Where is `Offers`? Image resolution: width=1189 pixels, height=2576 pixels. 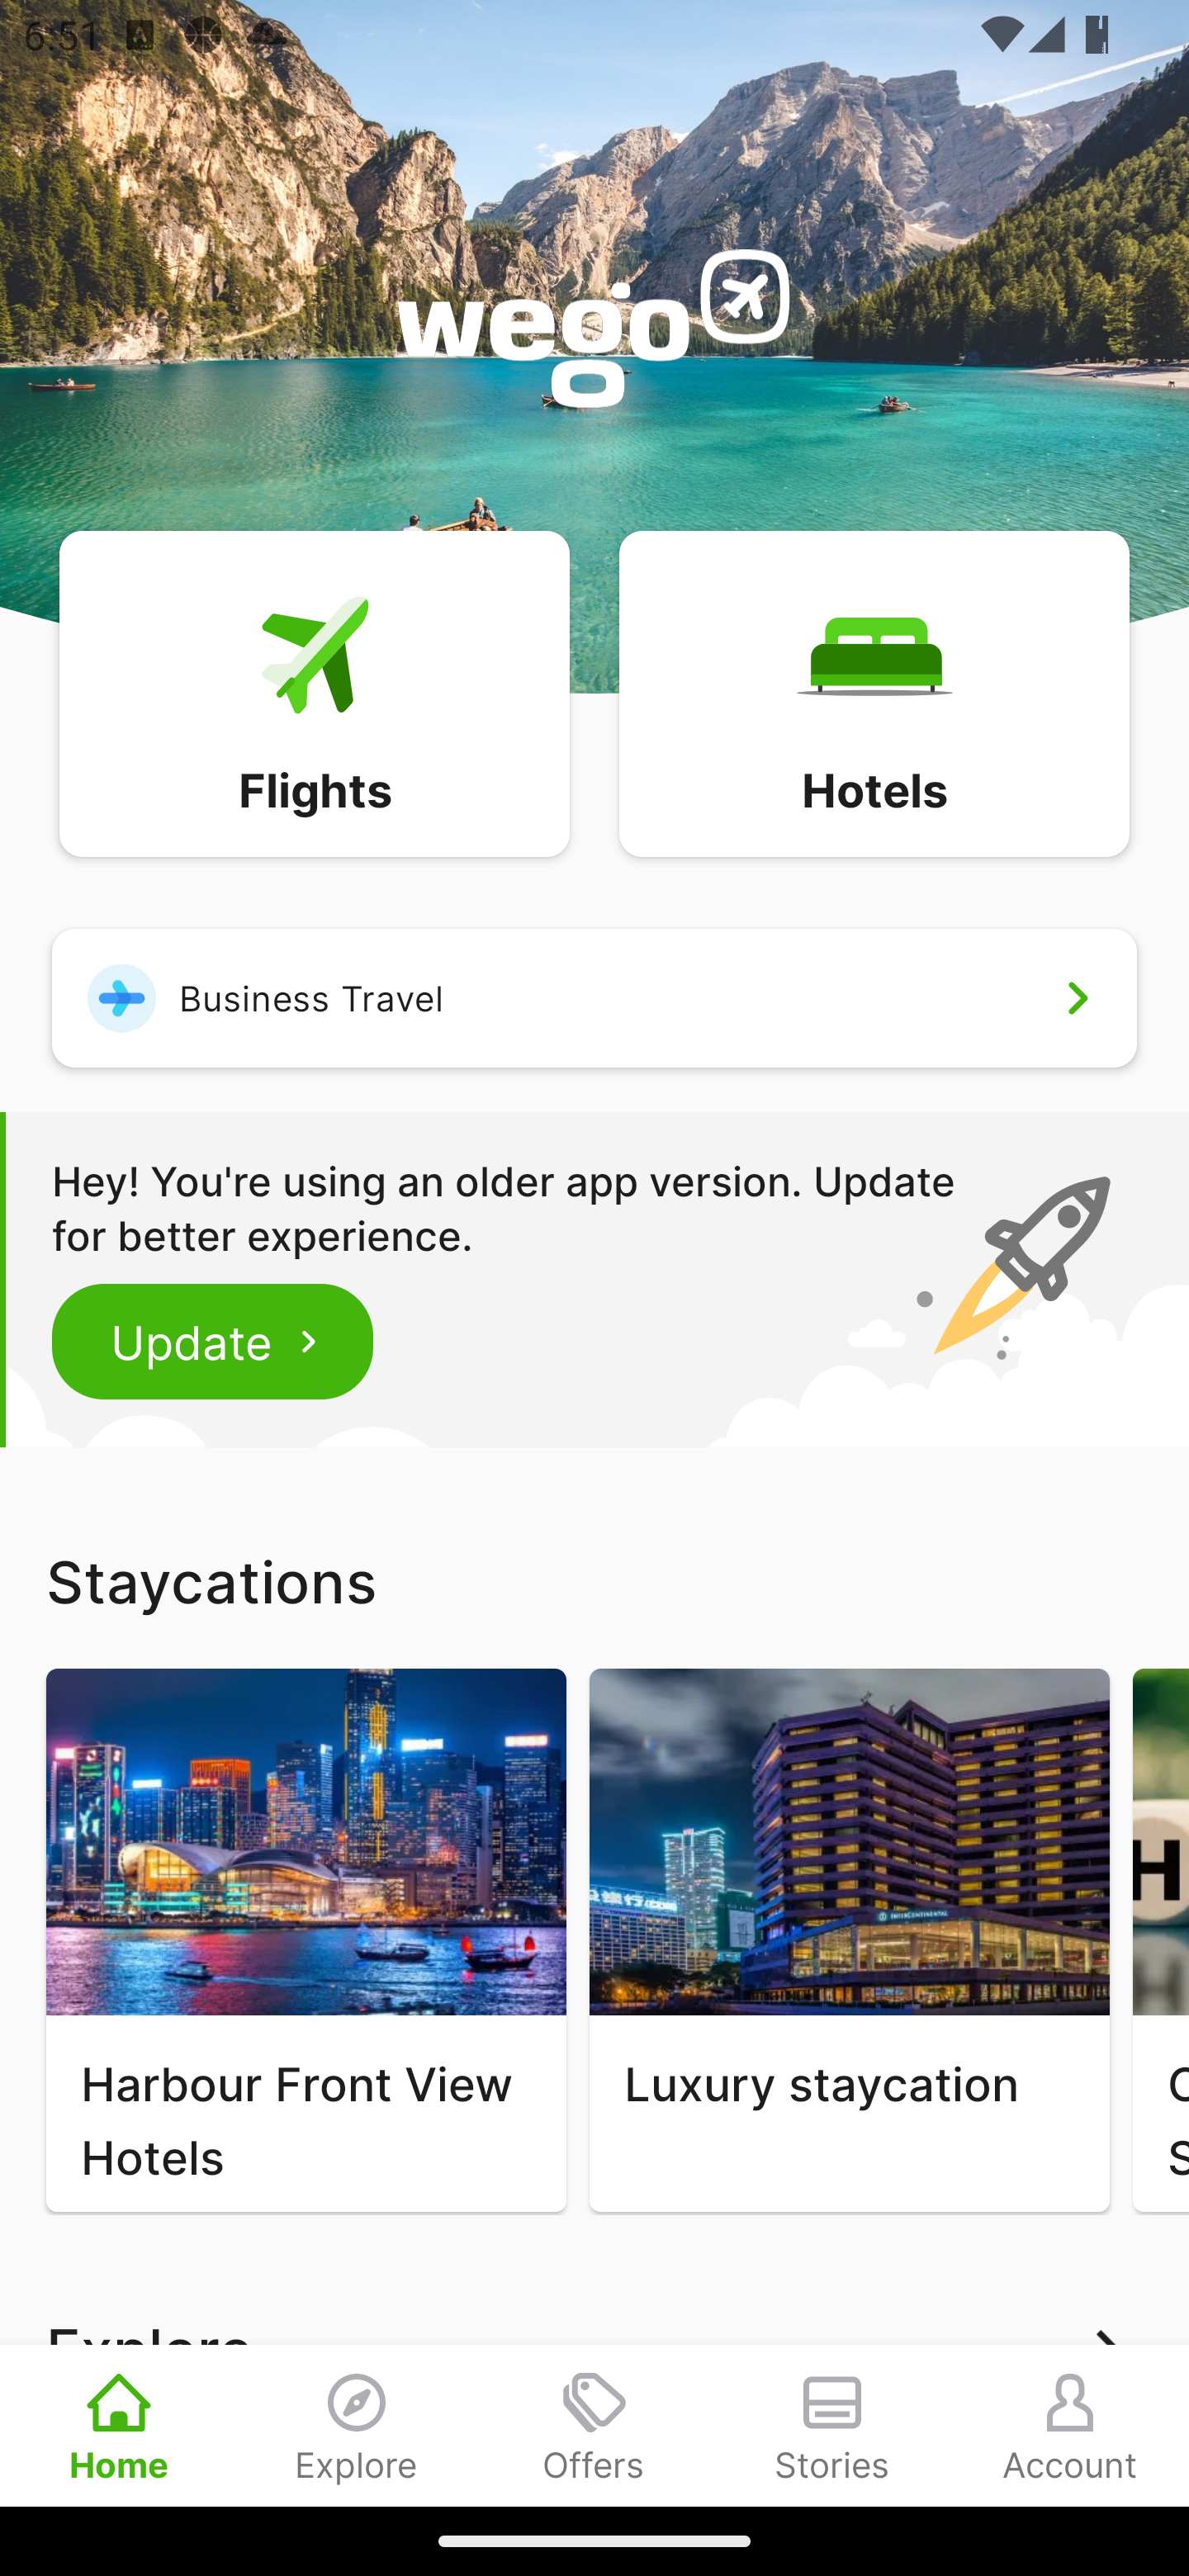
Offers is located at coordinates (594, 2425).